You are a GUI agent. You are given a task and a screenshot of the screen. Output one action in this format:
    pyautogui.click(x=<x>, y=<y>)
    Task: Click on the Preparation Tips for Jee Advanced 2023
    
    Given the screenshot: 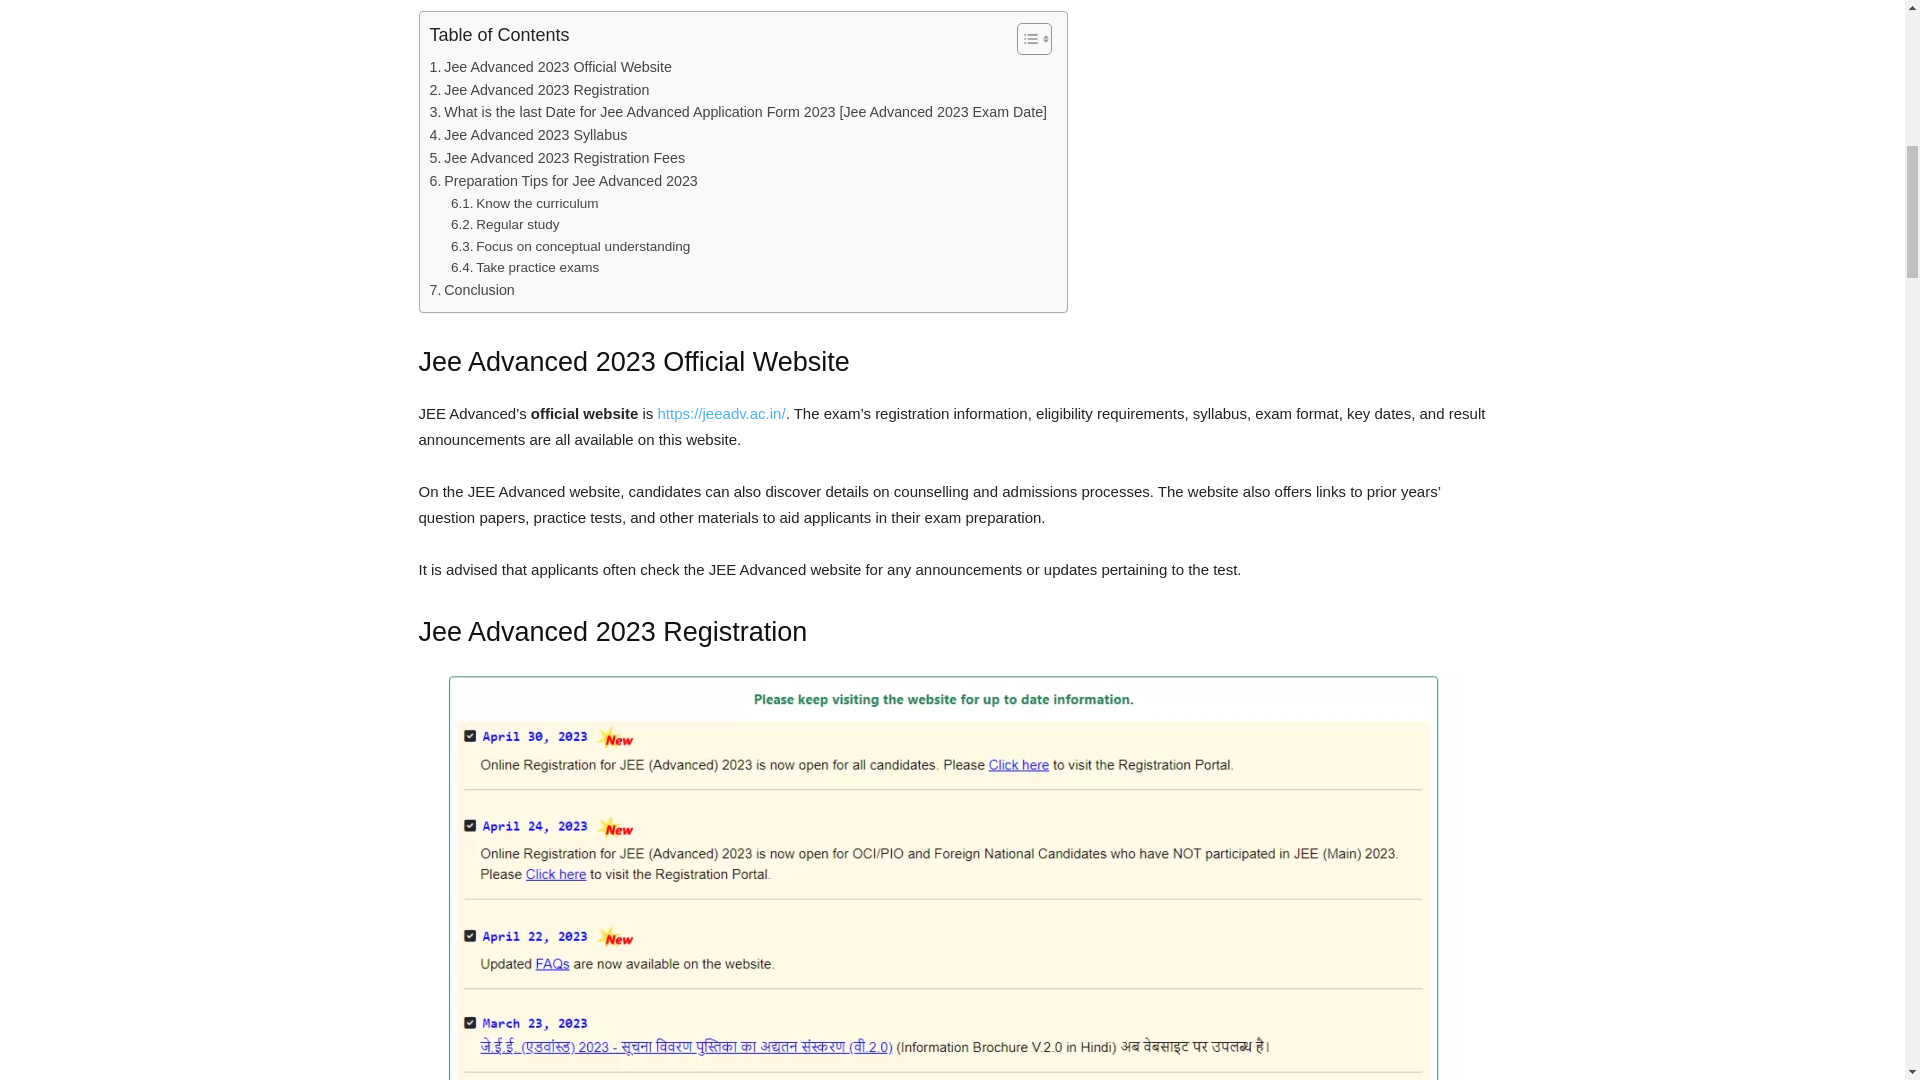 What is the action you would take?
    pyautogui.click(x=564, y=181)
    